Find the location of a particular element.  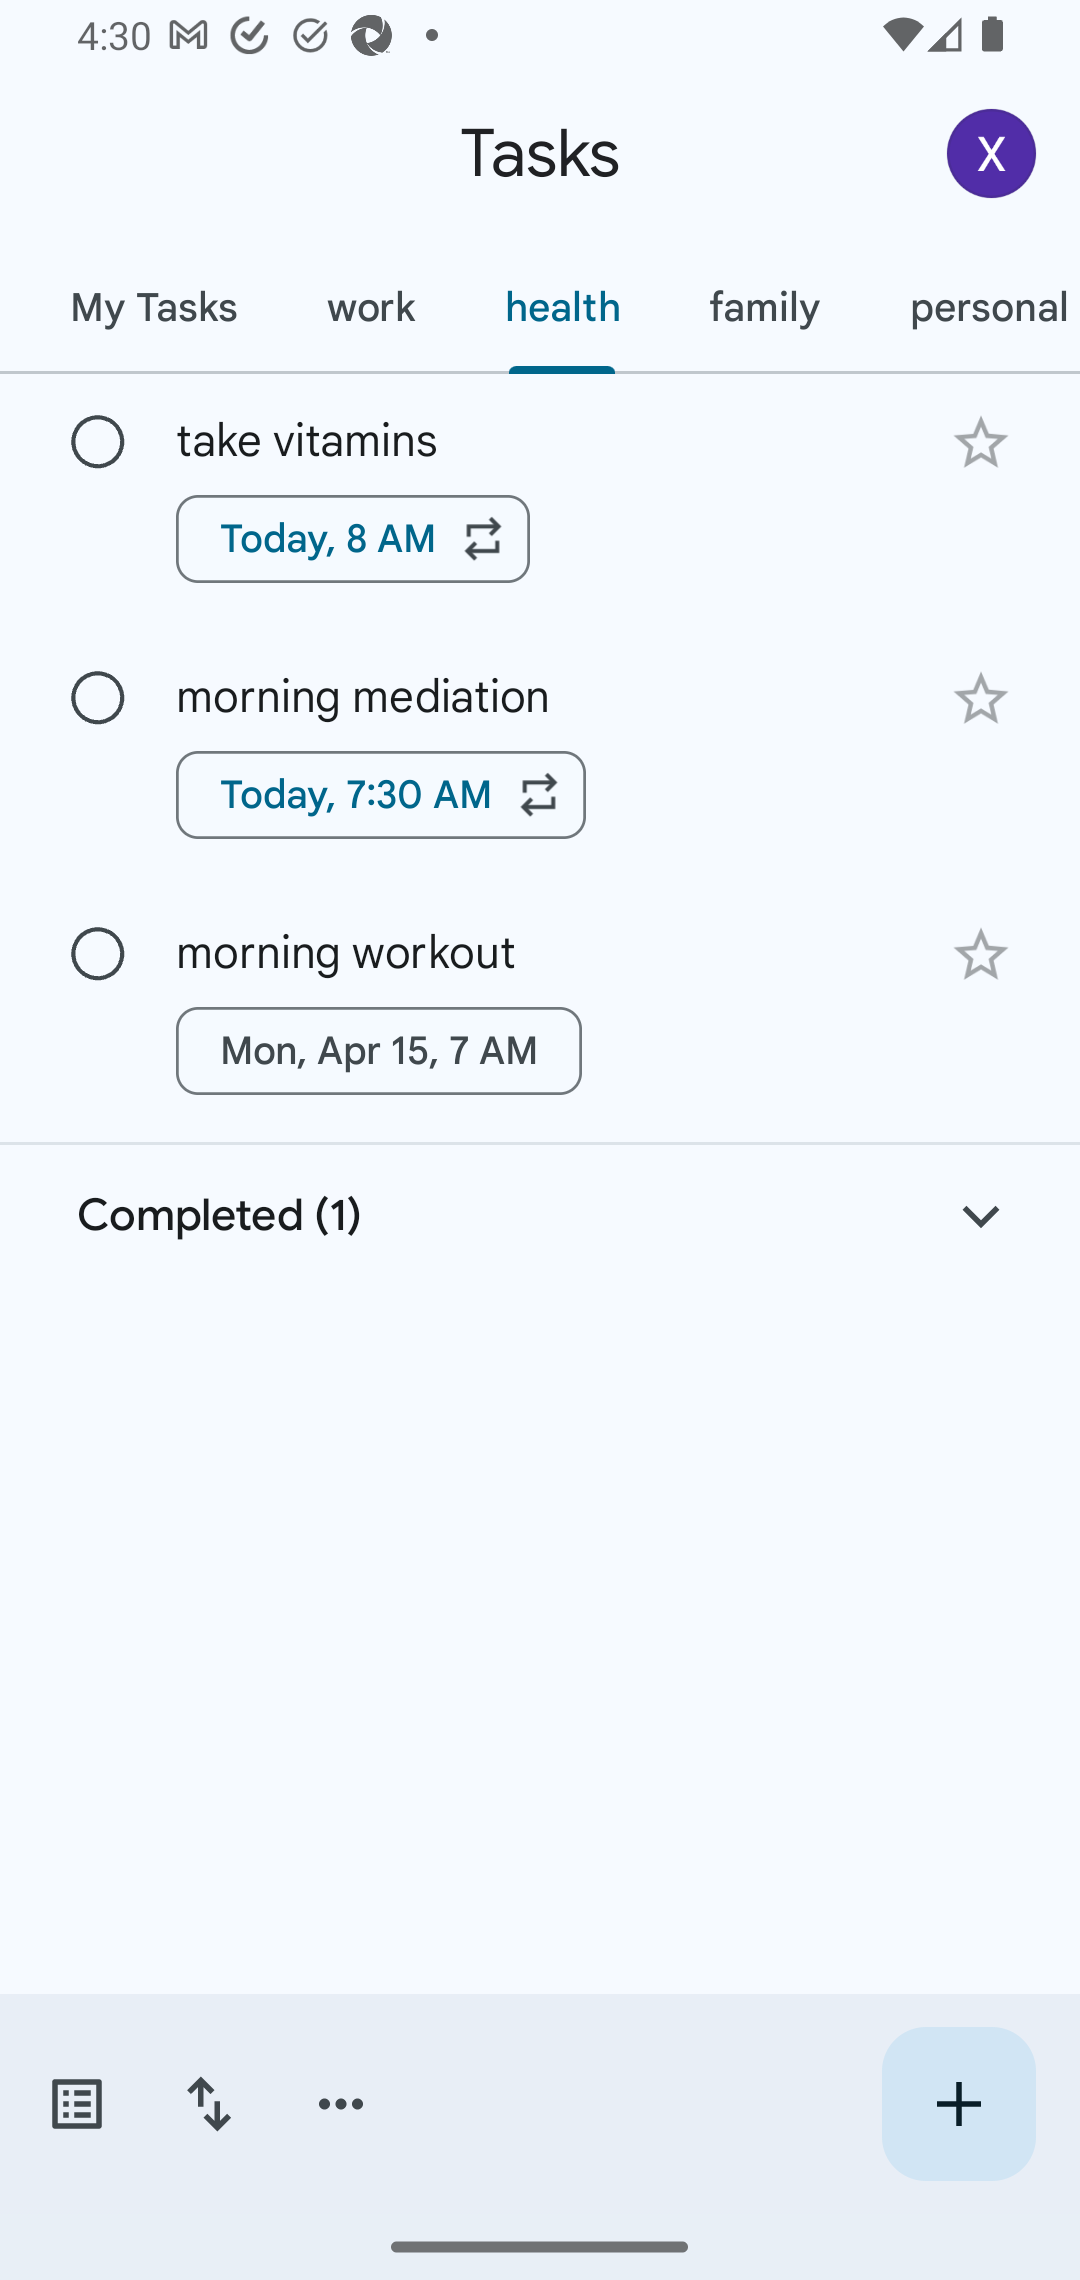

Mark as complete is located at coordinates (98, 698).